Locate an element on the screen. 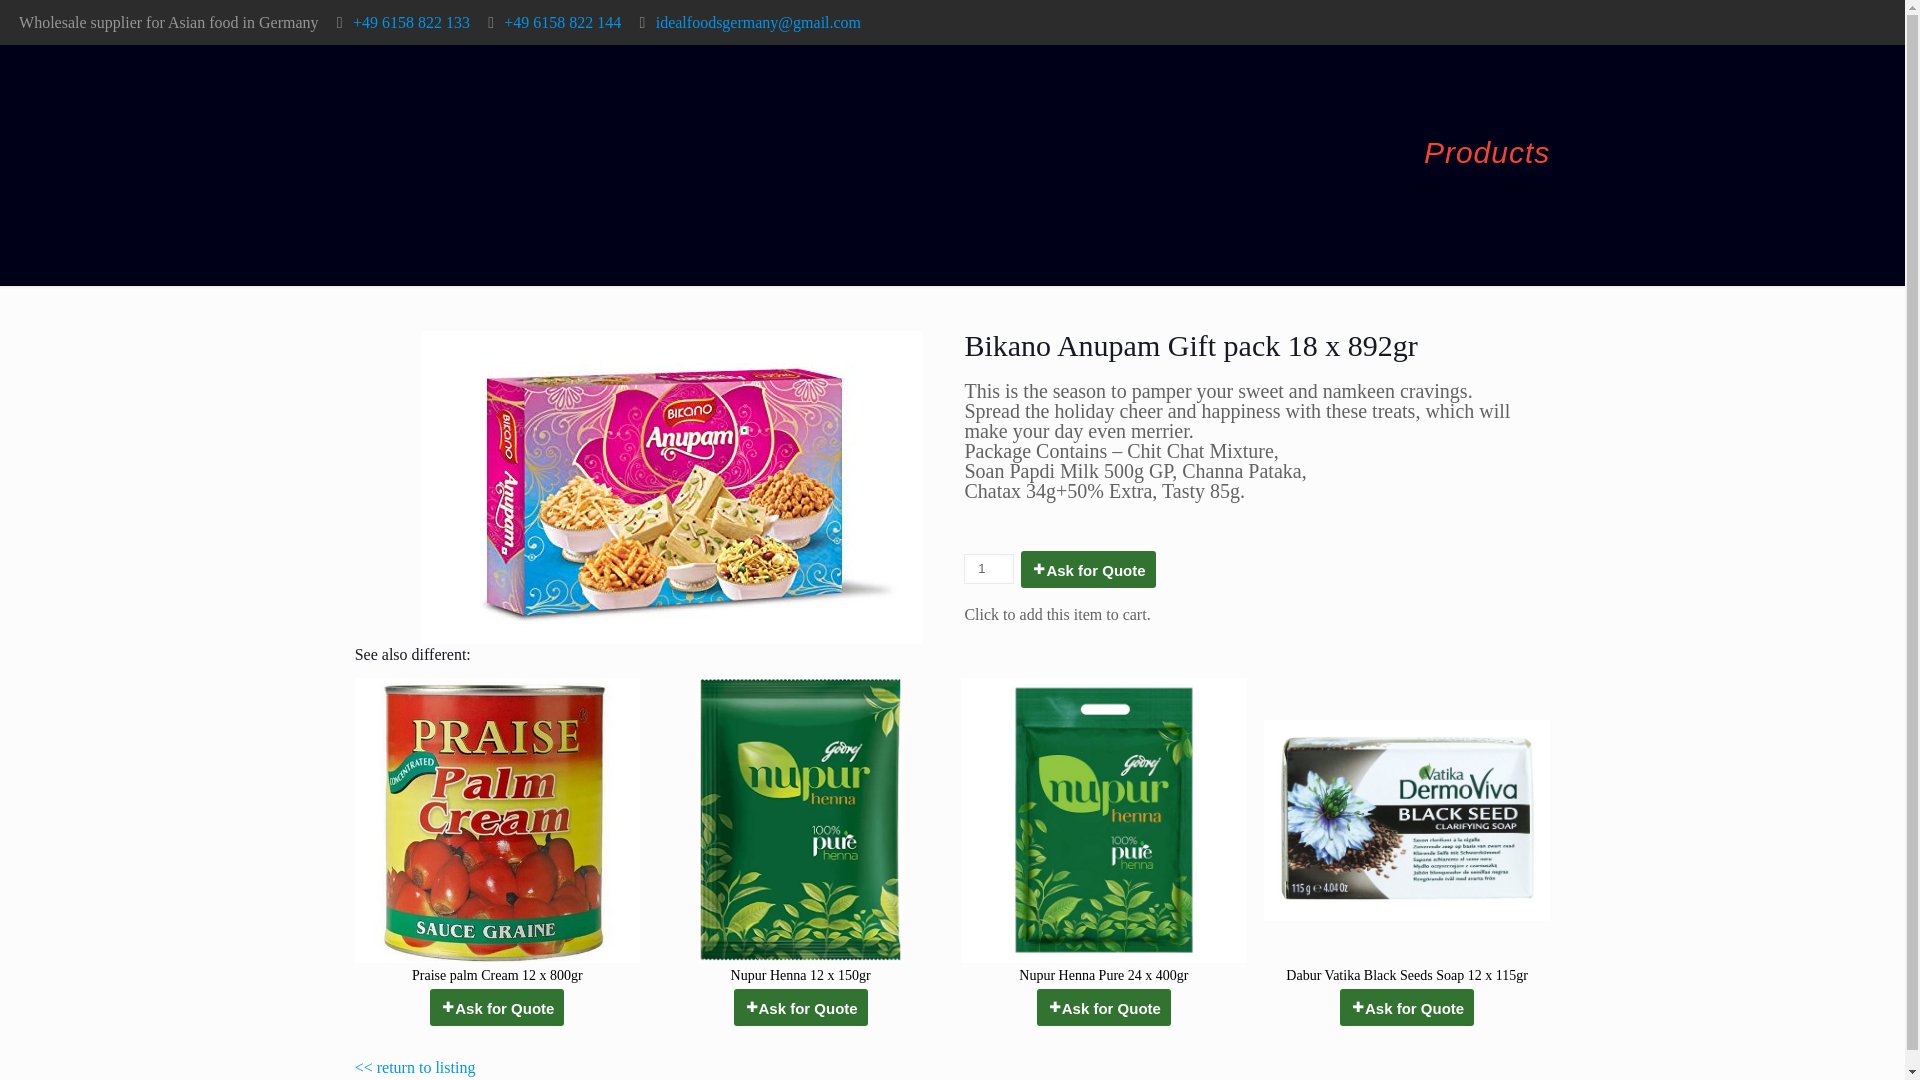 The height and width of the screenshot is (1080, 1920). Ask for Quote is located at coordinates (1088, 568).